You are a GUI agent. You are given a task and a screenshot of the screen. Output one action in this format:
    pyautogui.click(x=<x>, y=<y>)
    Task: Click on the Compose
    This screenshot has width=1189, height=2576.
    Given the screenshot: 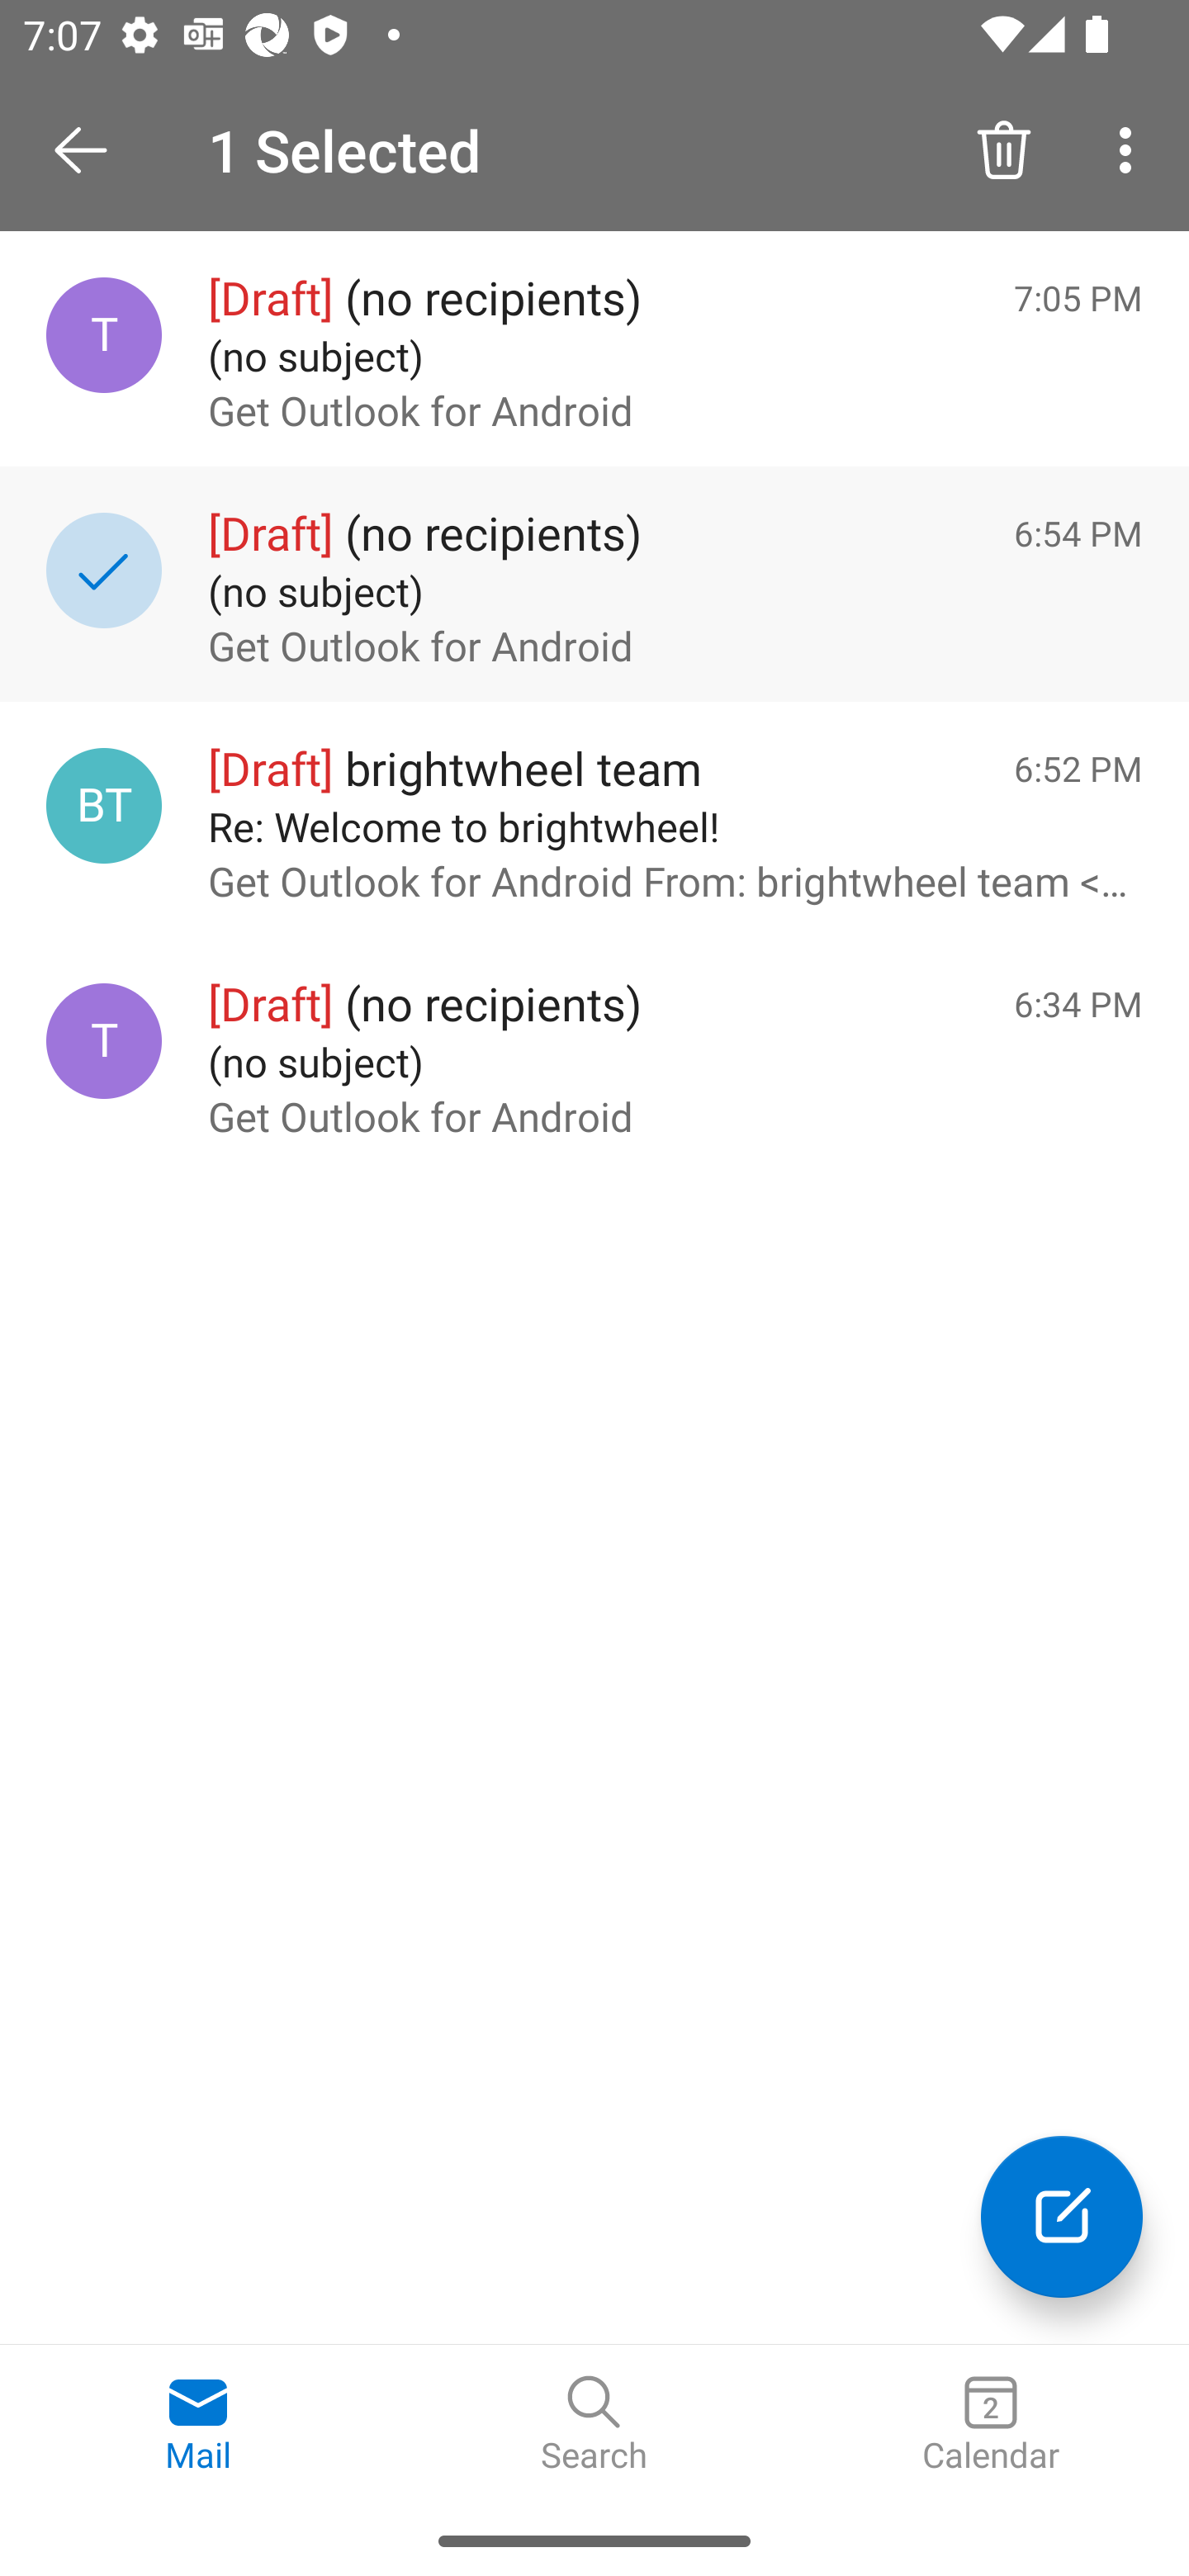 What is the action you would take?
    pyautogui.click(x=1062, y=2216)
    